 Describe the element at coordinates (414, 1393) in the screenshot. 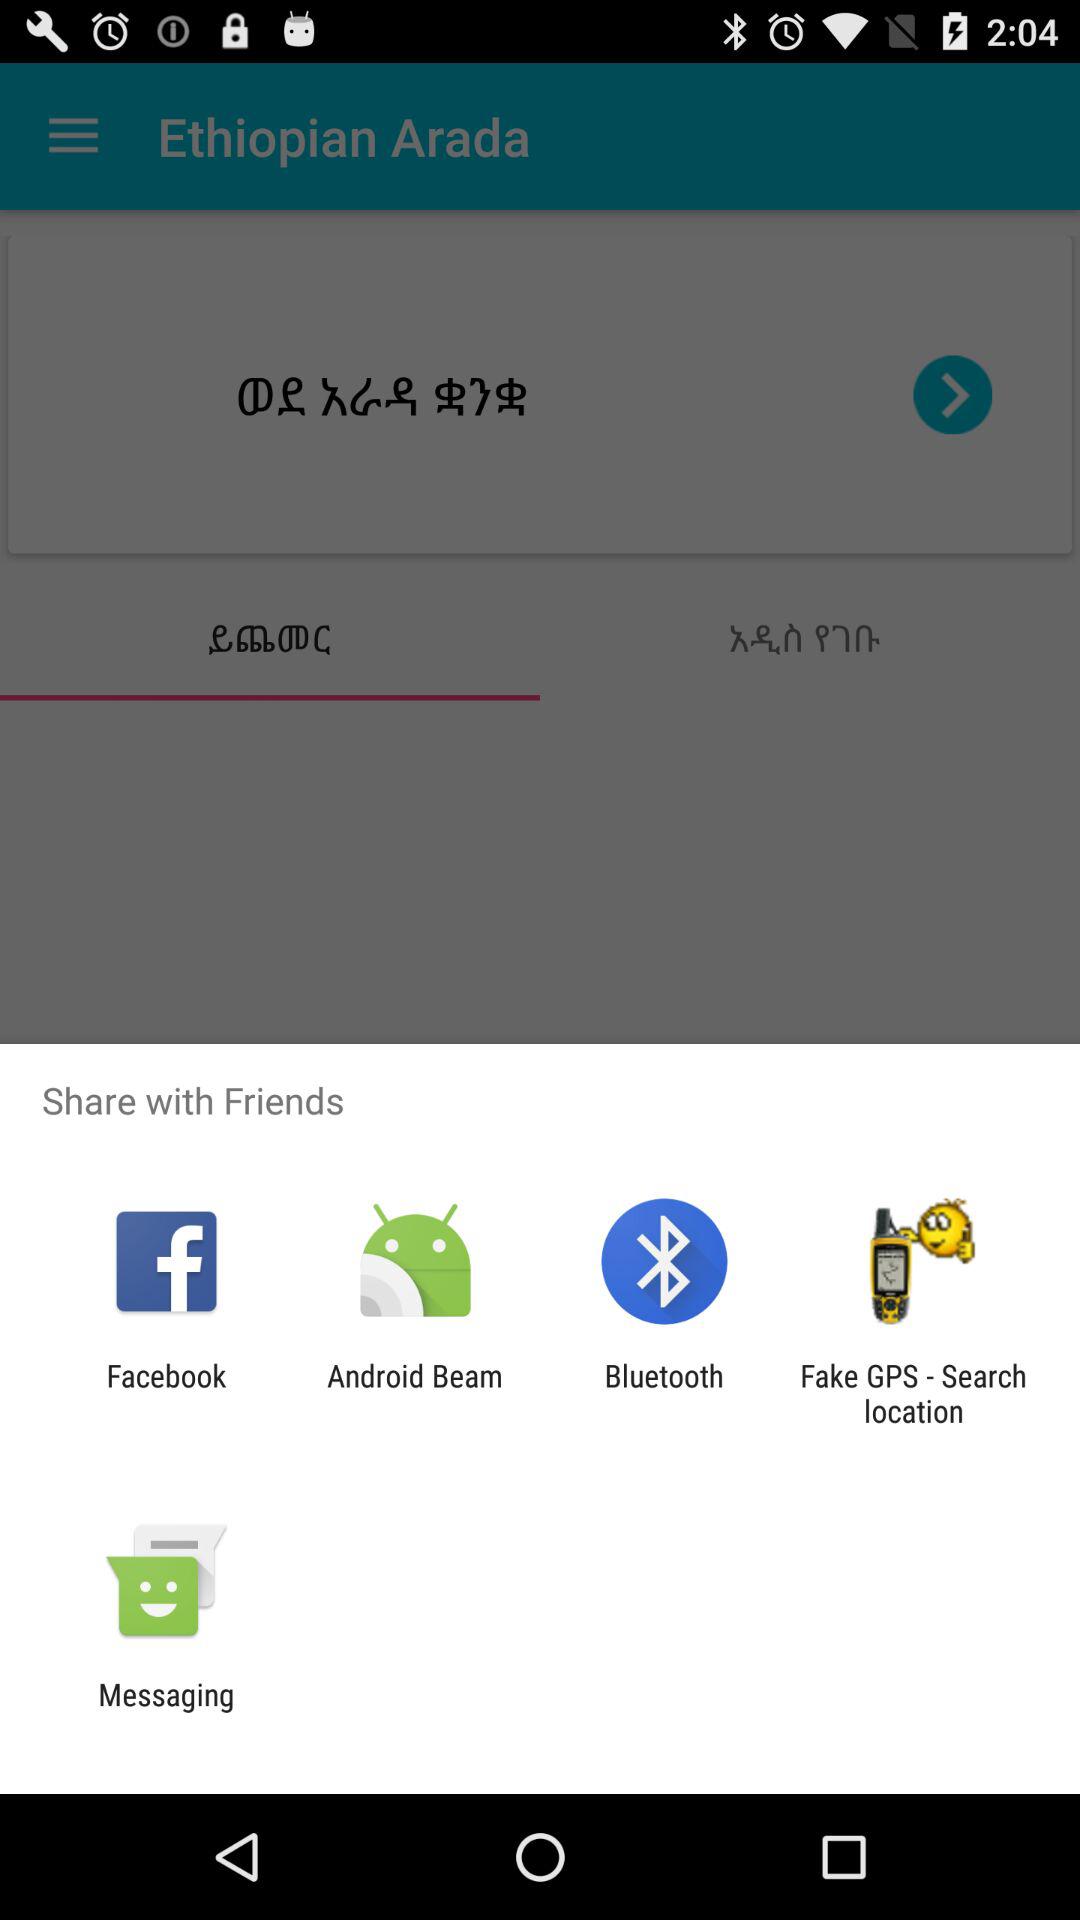

I see `choose item next to facebook icon` at that location.